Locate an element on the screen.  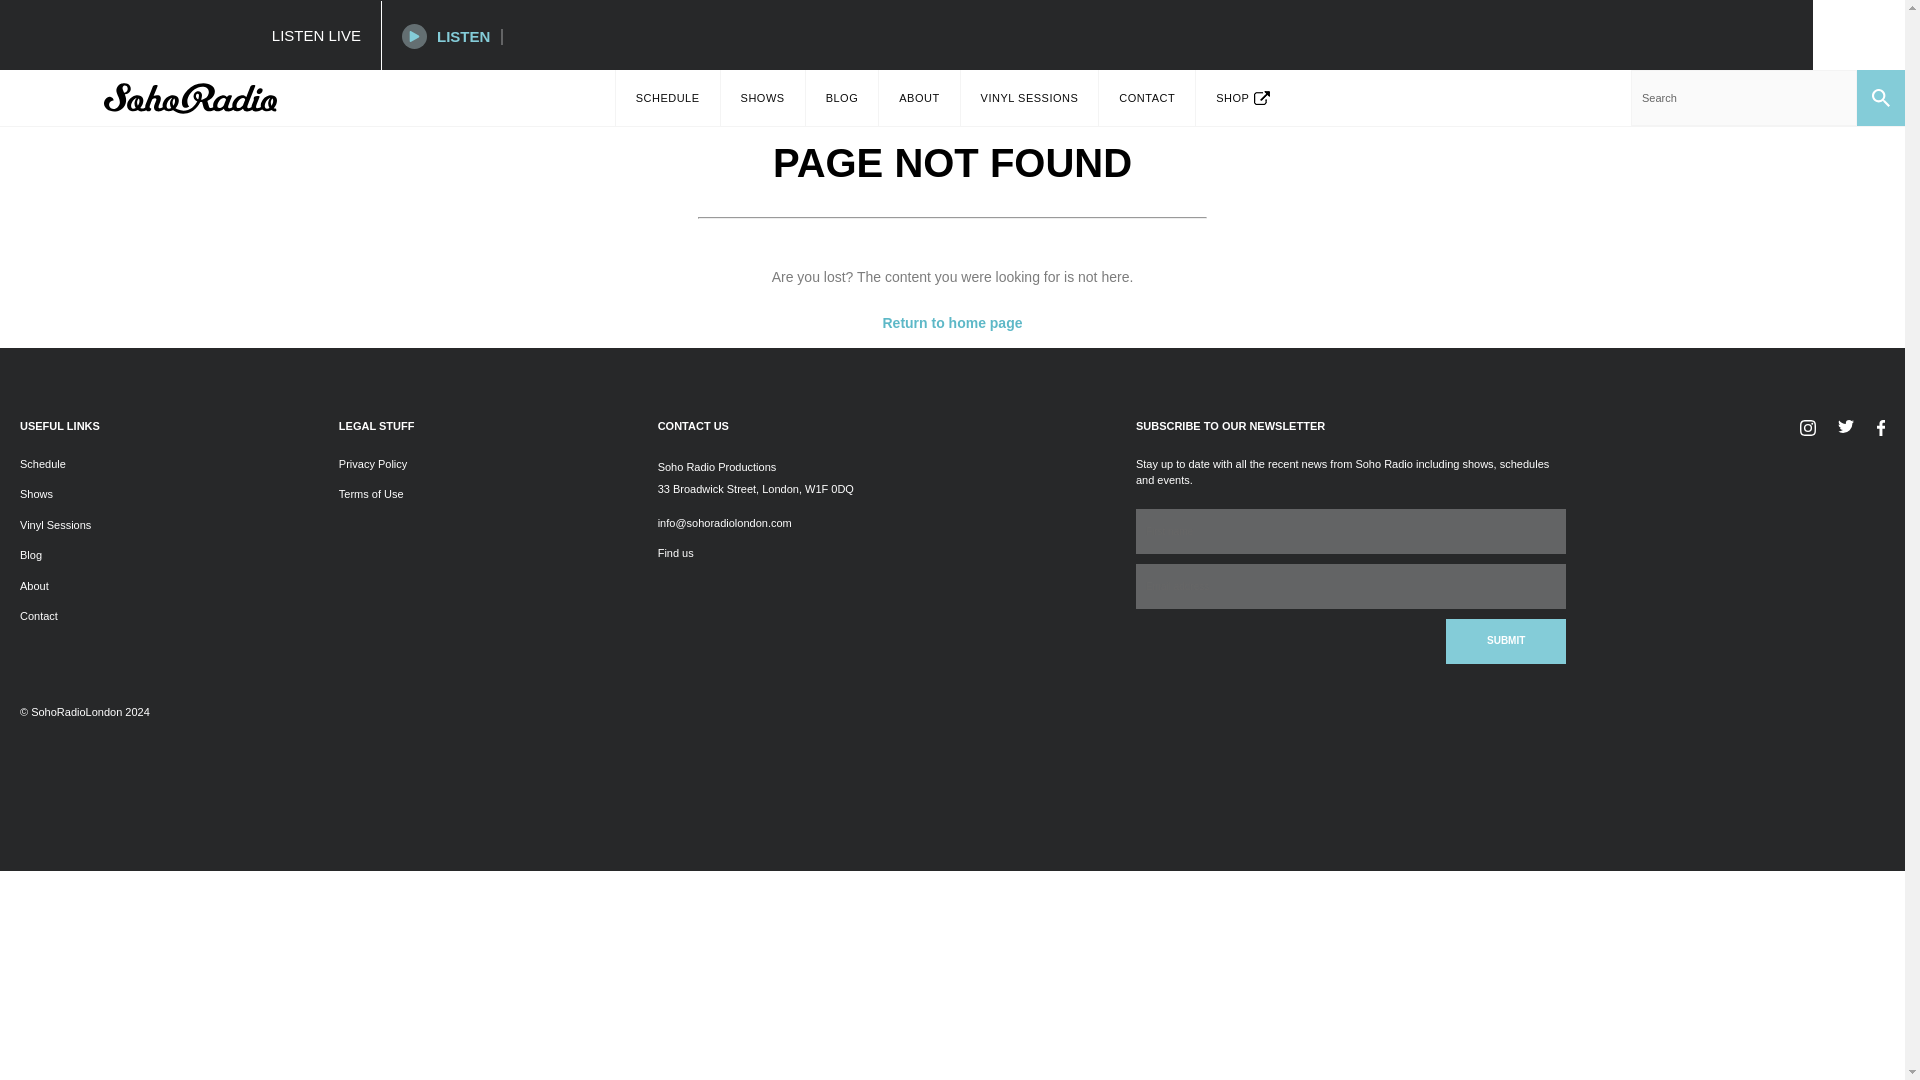
BLOG is located at coordinates (842, 98).